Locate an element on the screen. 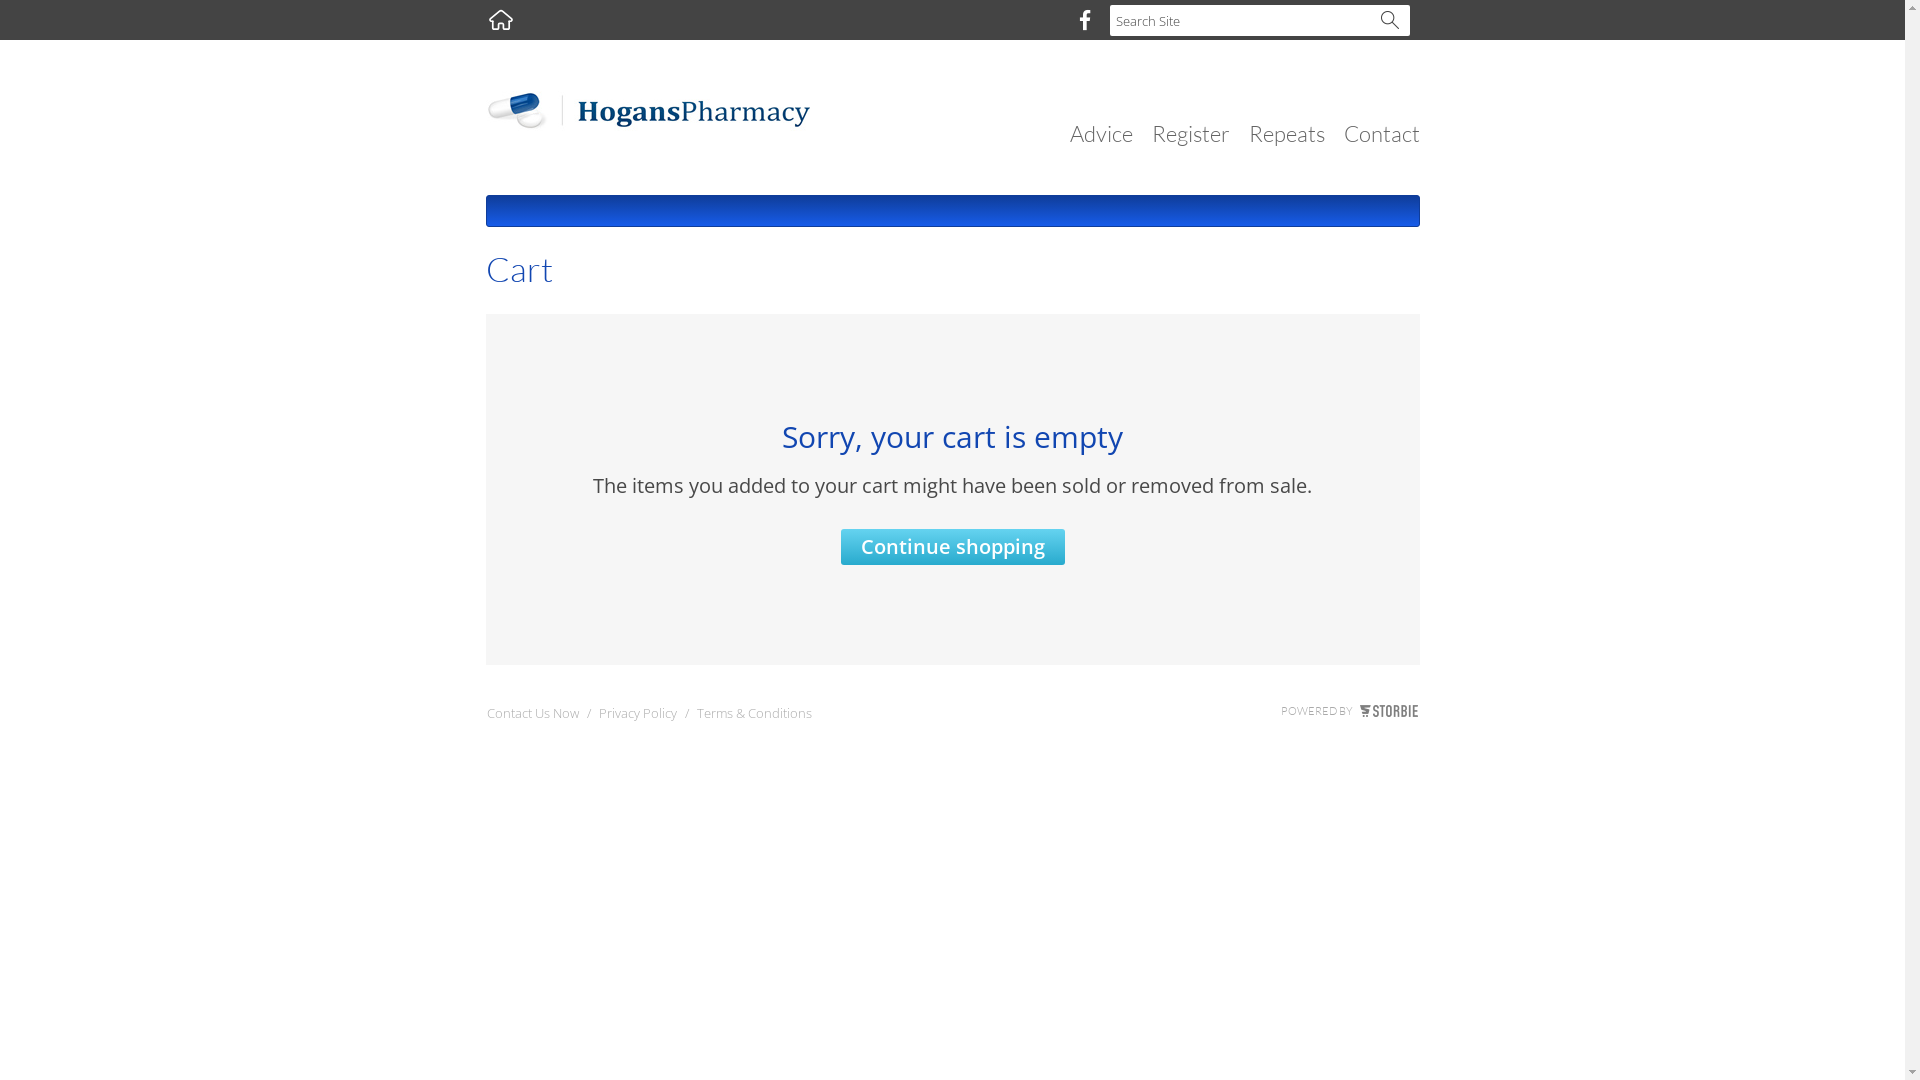 This screenshot has height=1080, width=1920. Terms & Conditions is located at coordinates (754, 718).